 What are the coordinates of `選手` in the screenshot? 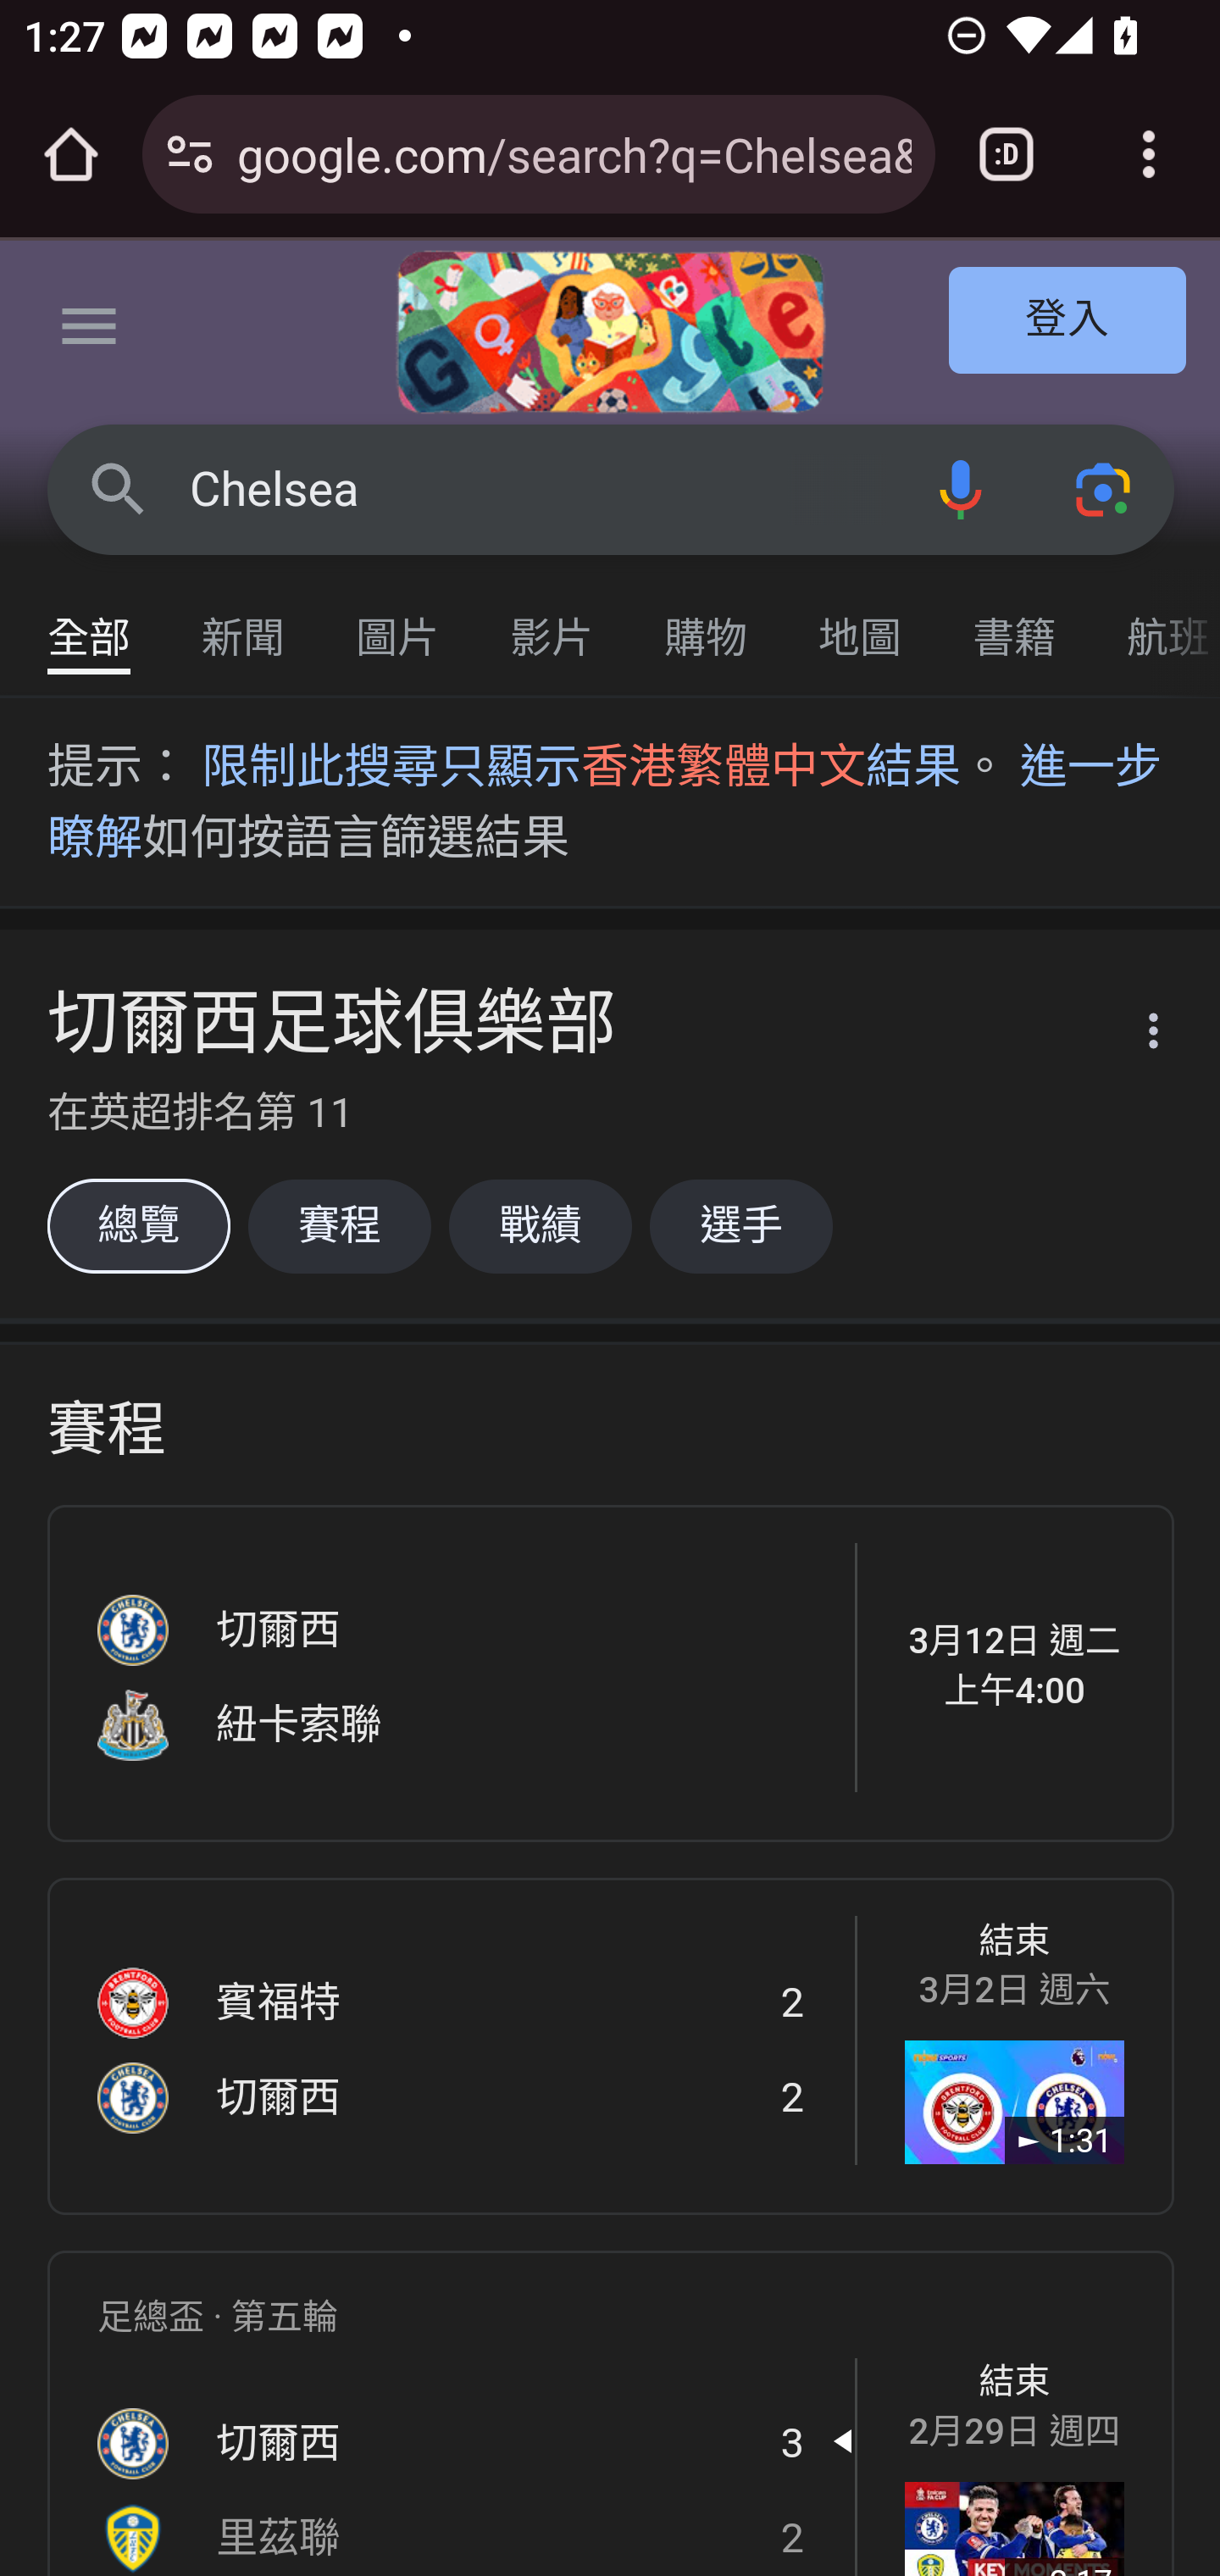 It's located at (740, 1225).